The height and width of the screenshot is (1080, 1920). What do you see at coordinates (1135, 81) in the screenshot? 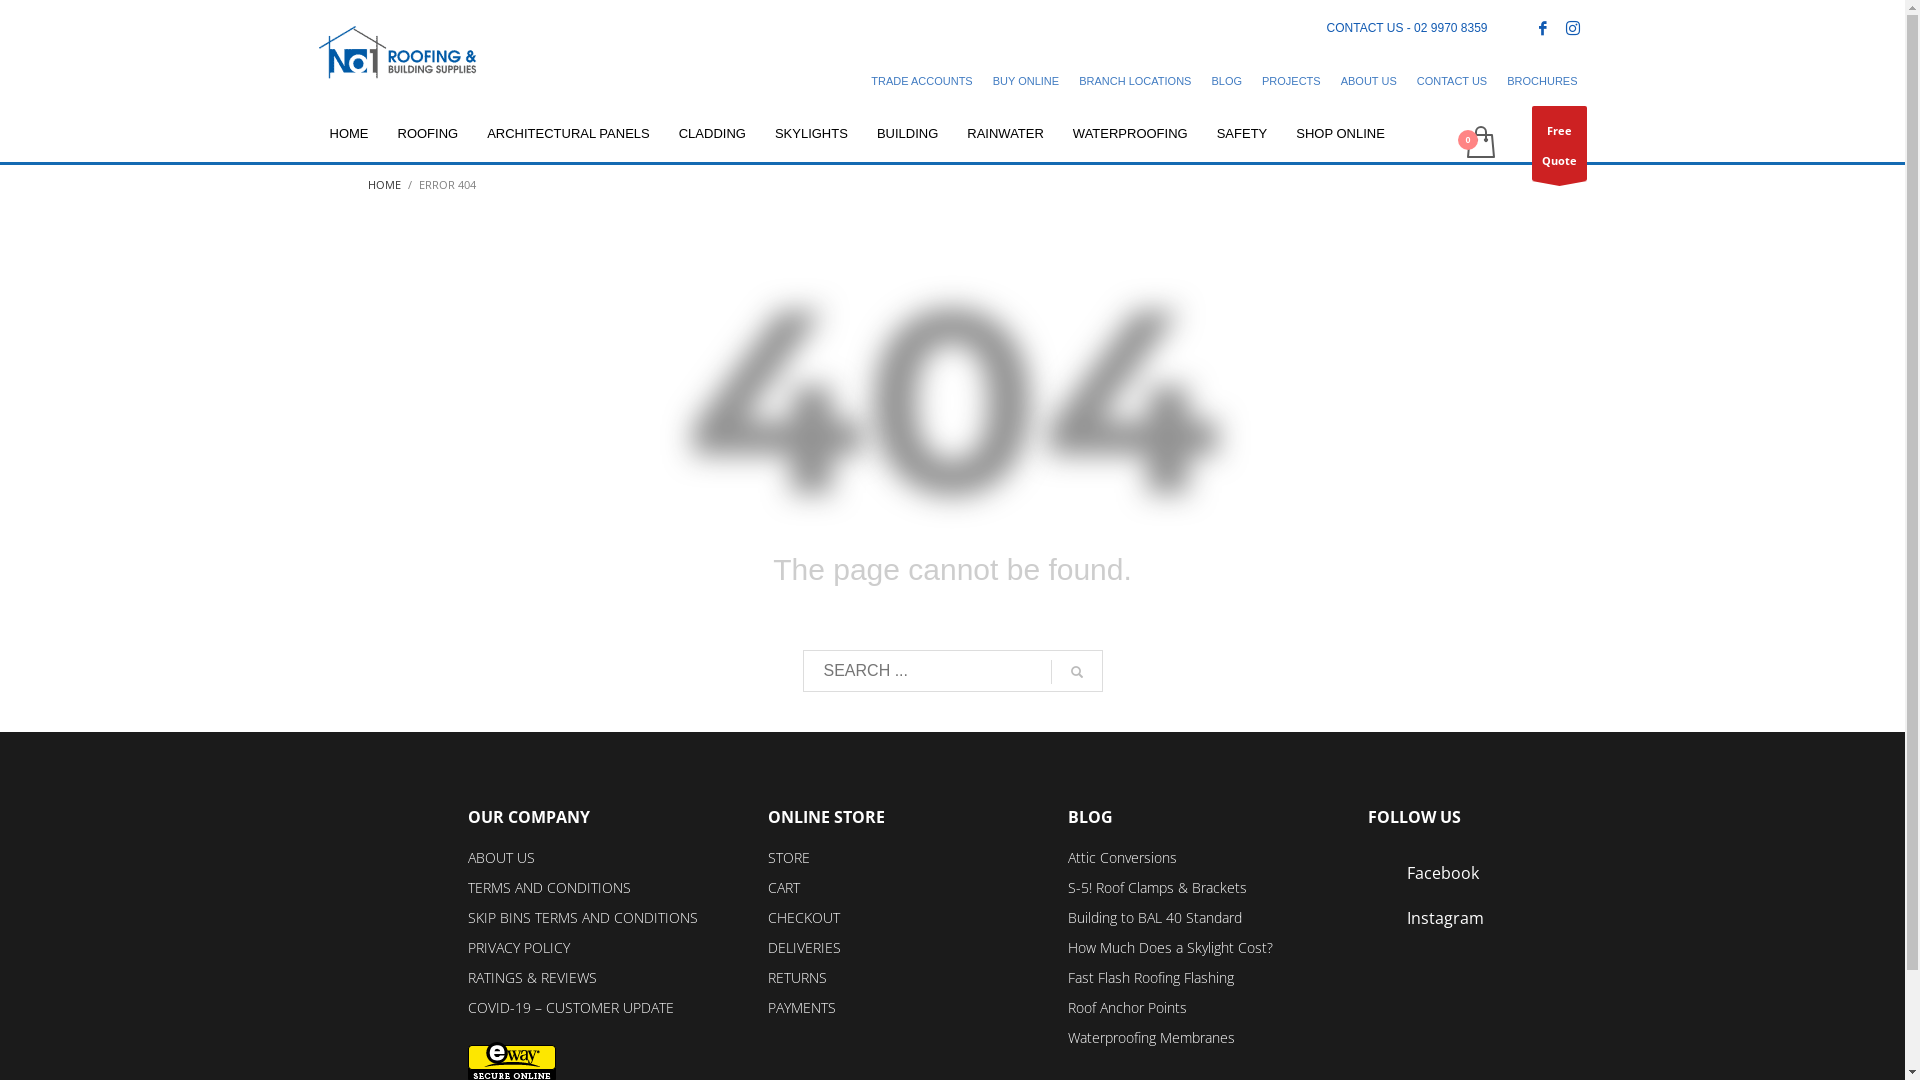
I see `BRANCH LOCATIONS` at bounding box center [1135, 81].